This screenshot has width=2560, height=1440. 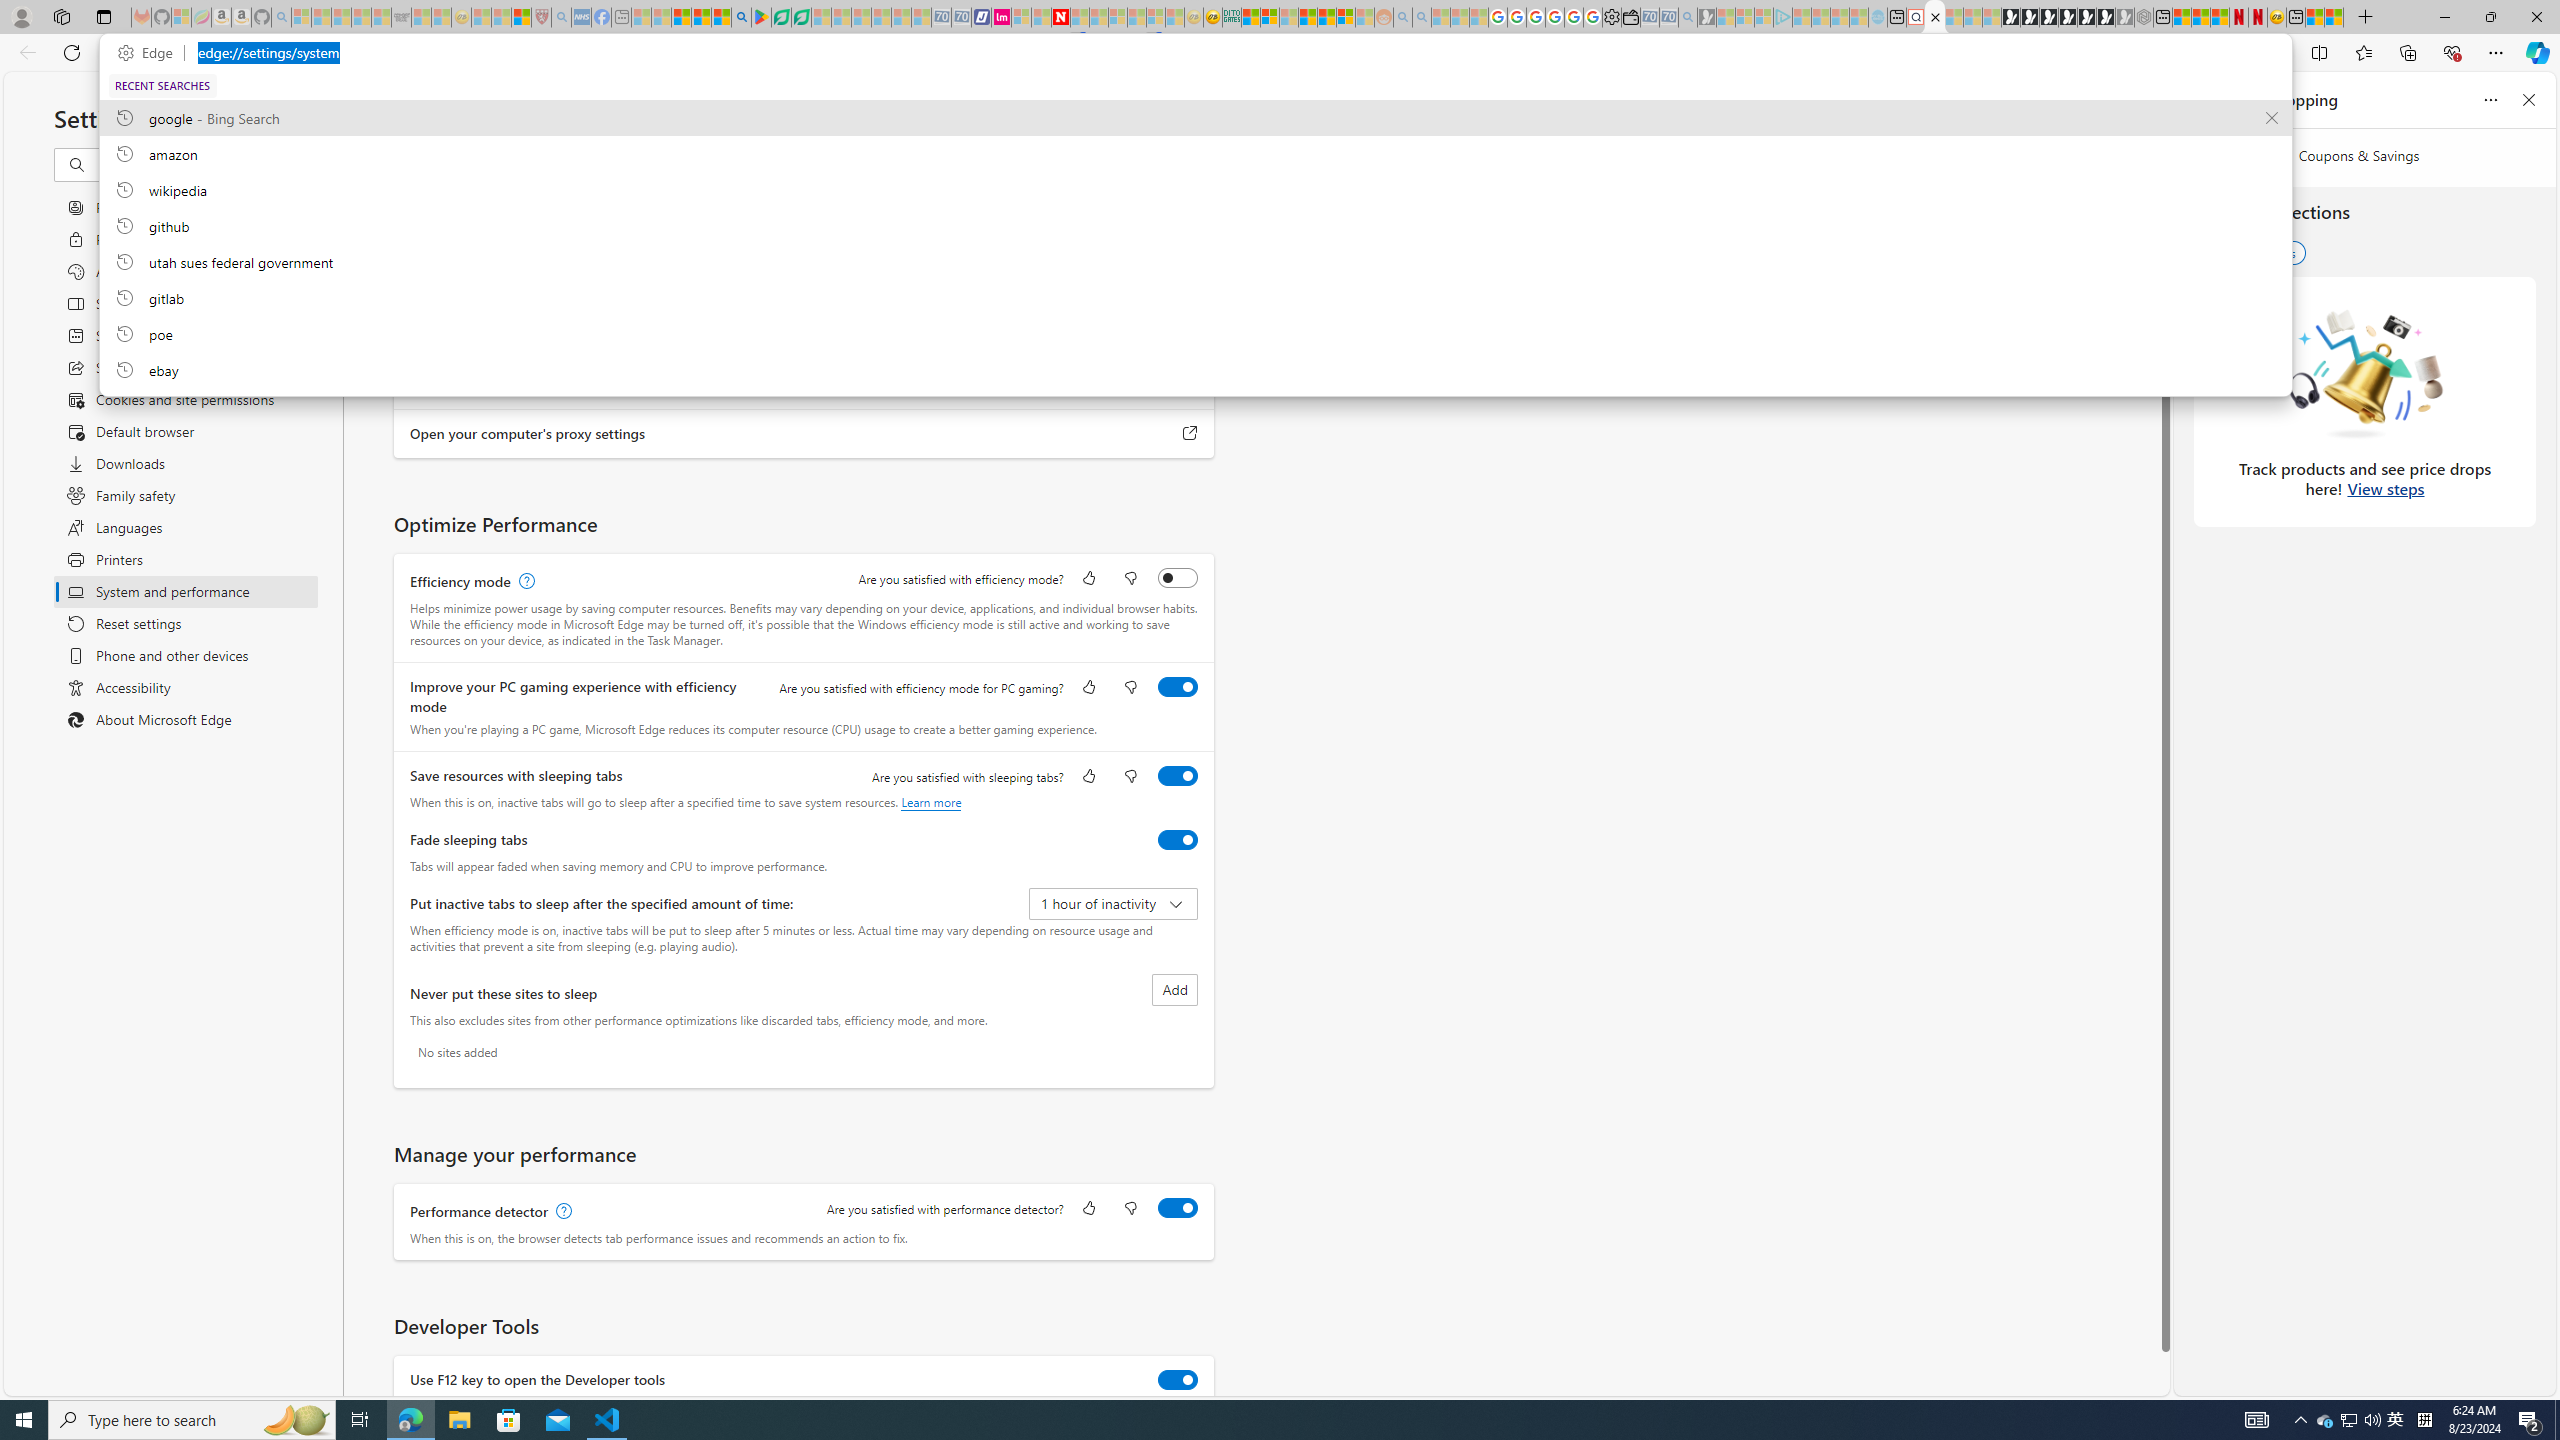 What do you see at coordinates (1175, 990) in the screenshot?
I see `Add site to never put these sites to sleep list` at bounding box center [1175, 990].